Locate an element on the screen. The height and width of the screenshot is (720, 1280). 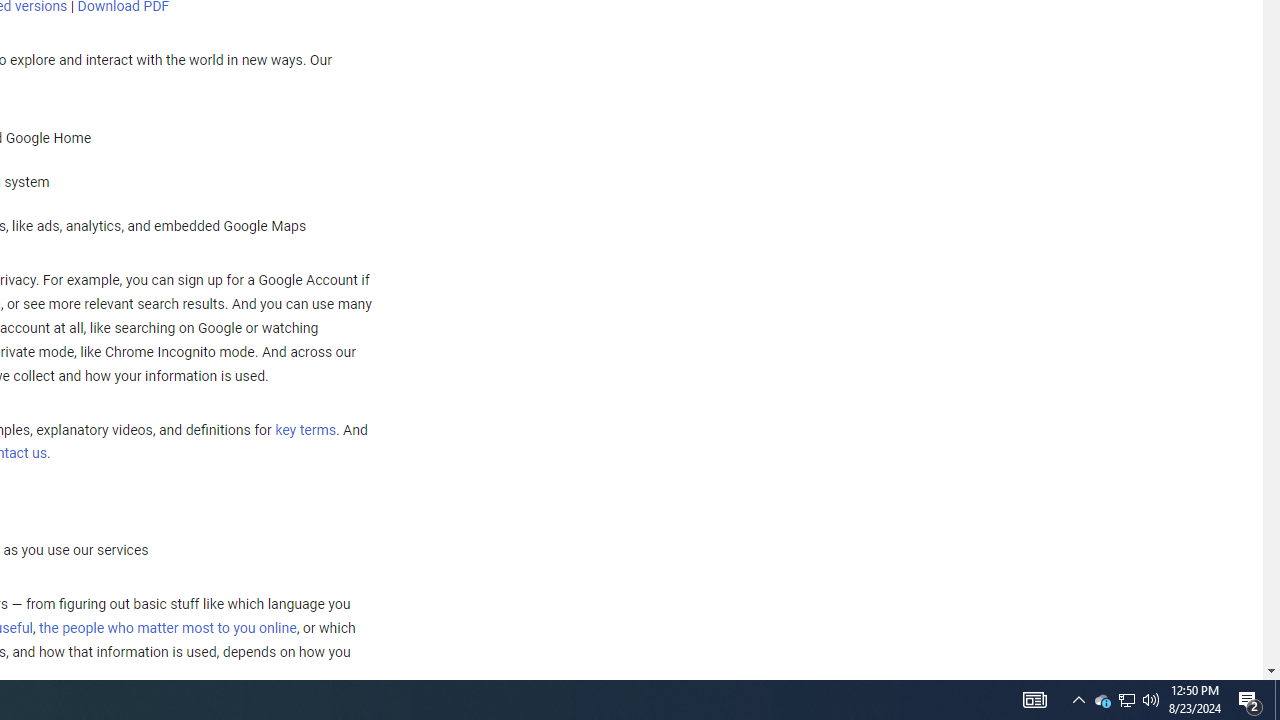
key terms is located at coordinates (305, 430).